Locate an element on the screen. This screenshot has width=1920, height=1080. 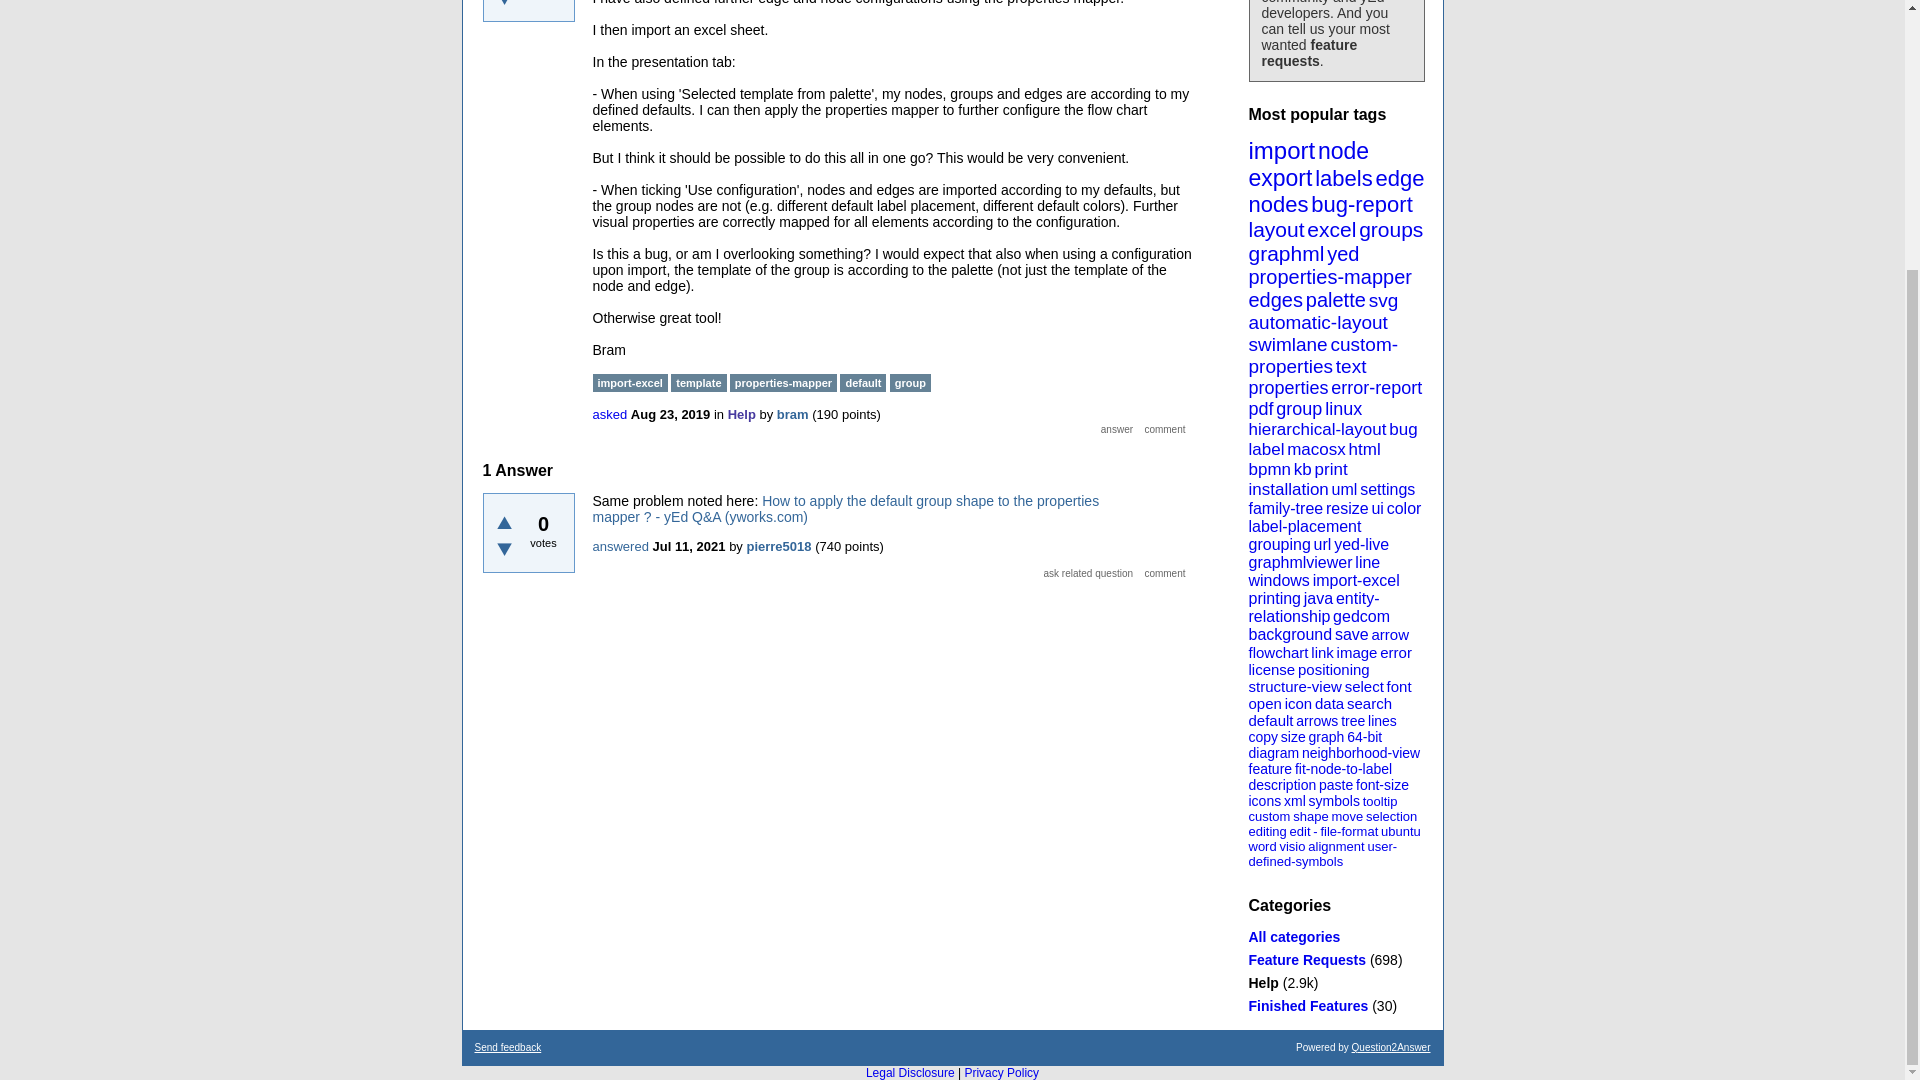
palette is located at coordinates (1335, 300).